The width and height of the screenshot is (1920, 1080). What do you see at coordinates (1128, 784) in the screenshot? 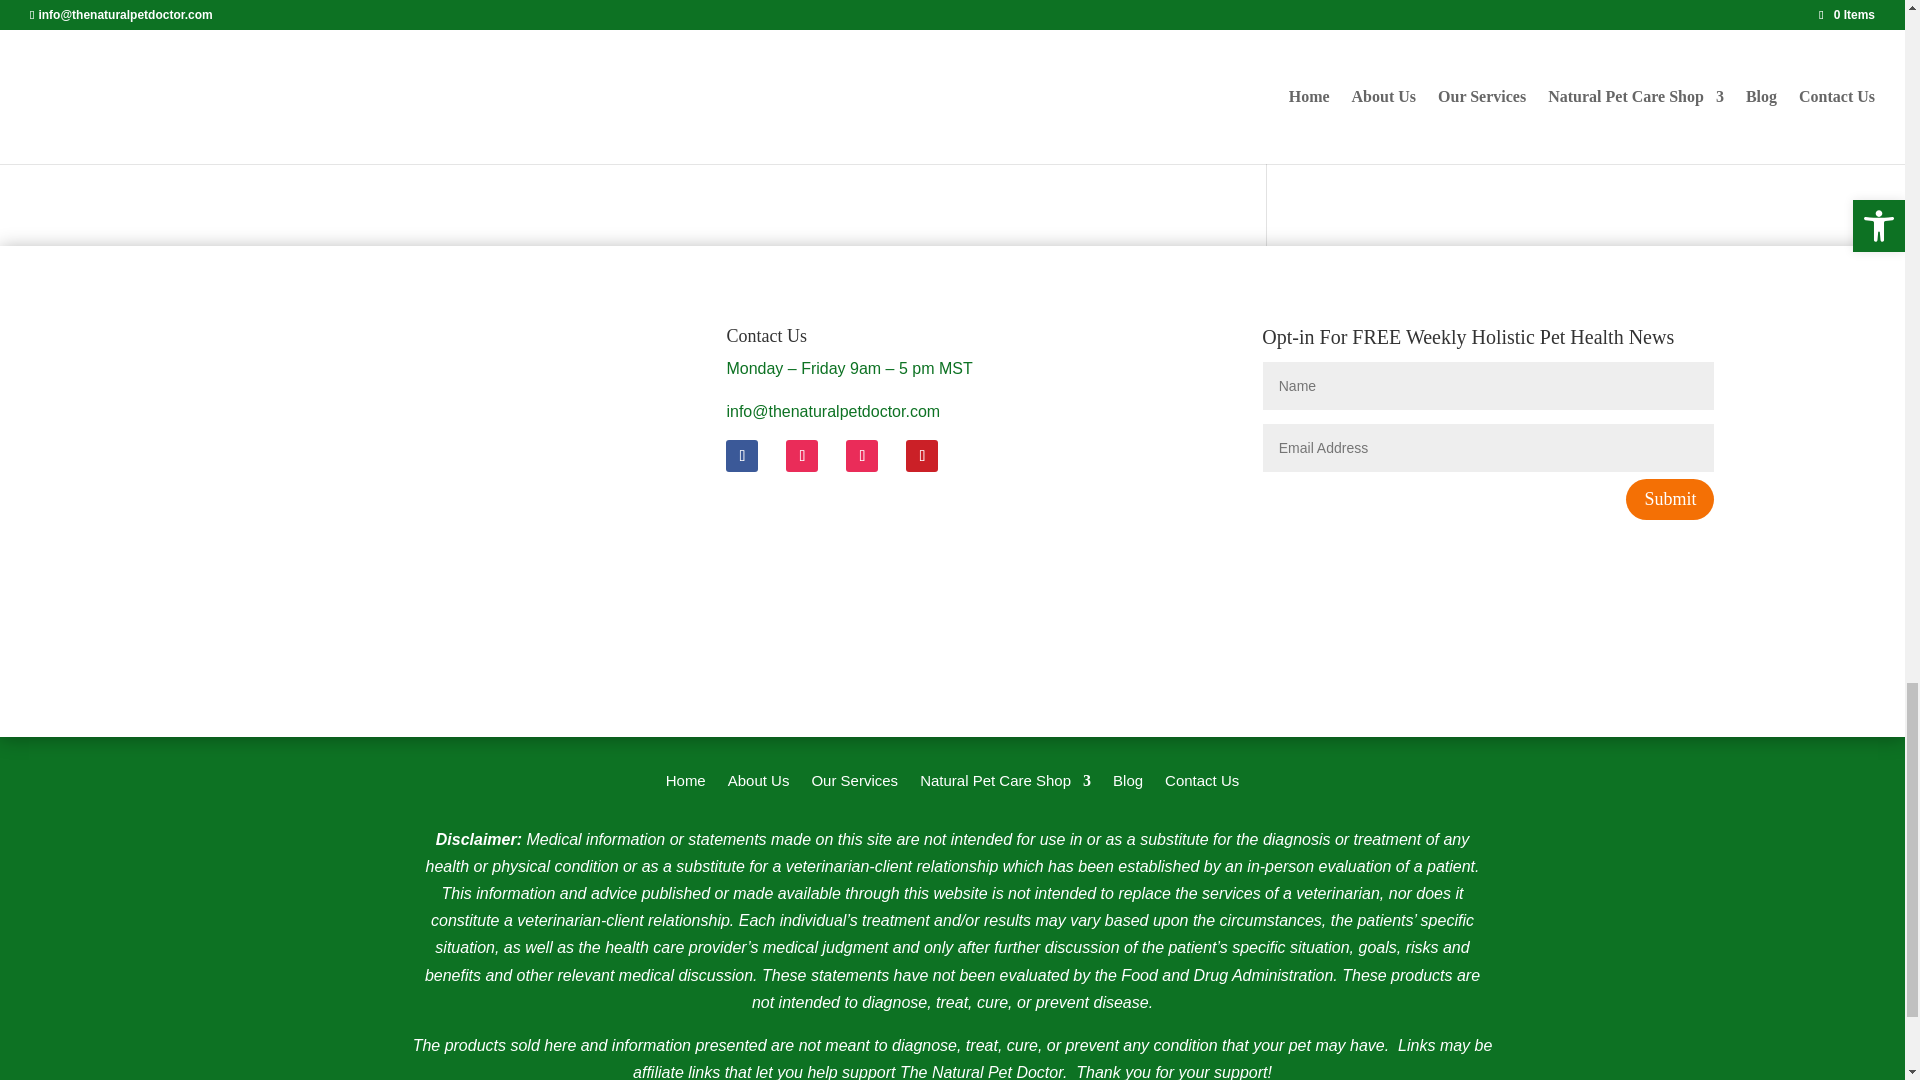
I see `Blog` at bounding box center [1128, 784].